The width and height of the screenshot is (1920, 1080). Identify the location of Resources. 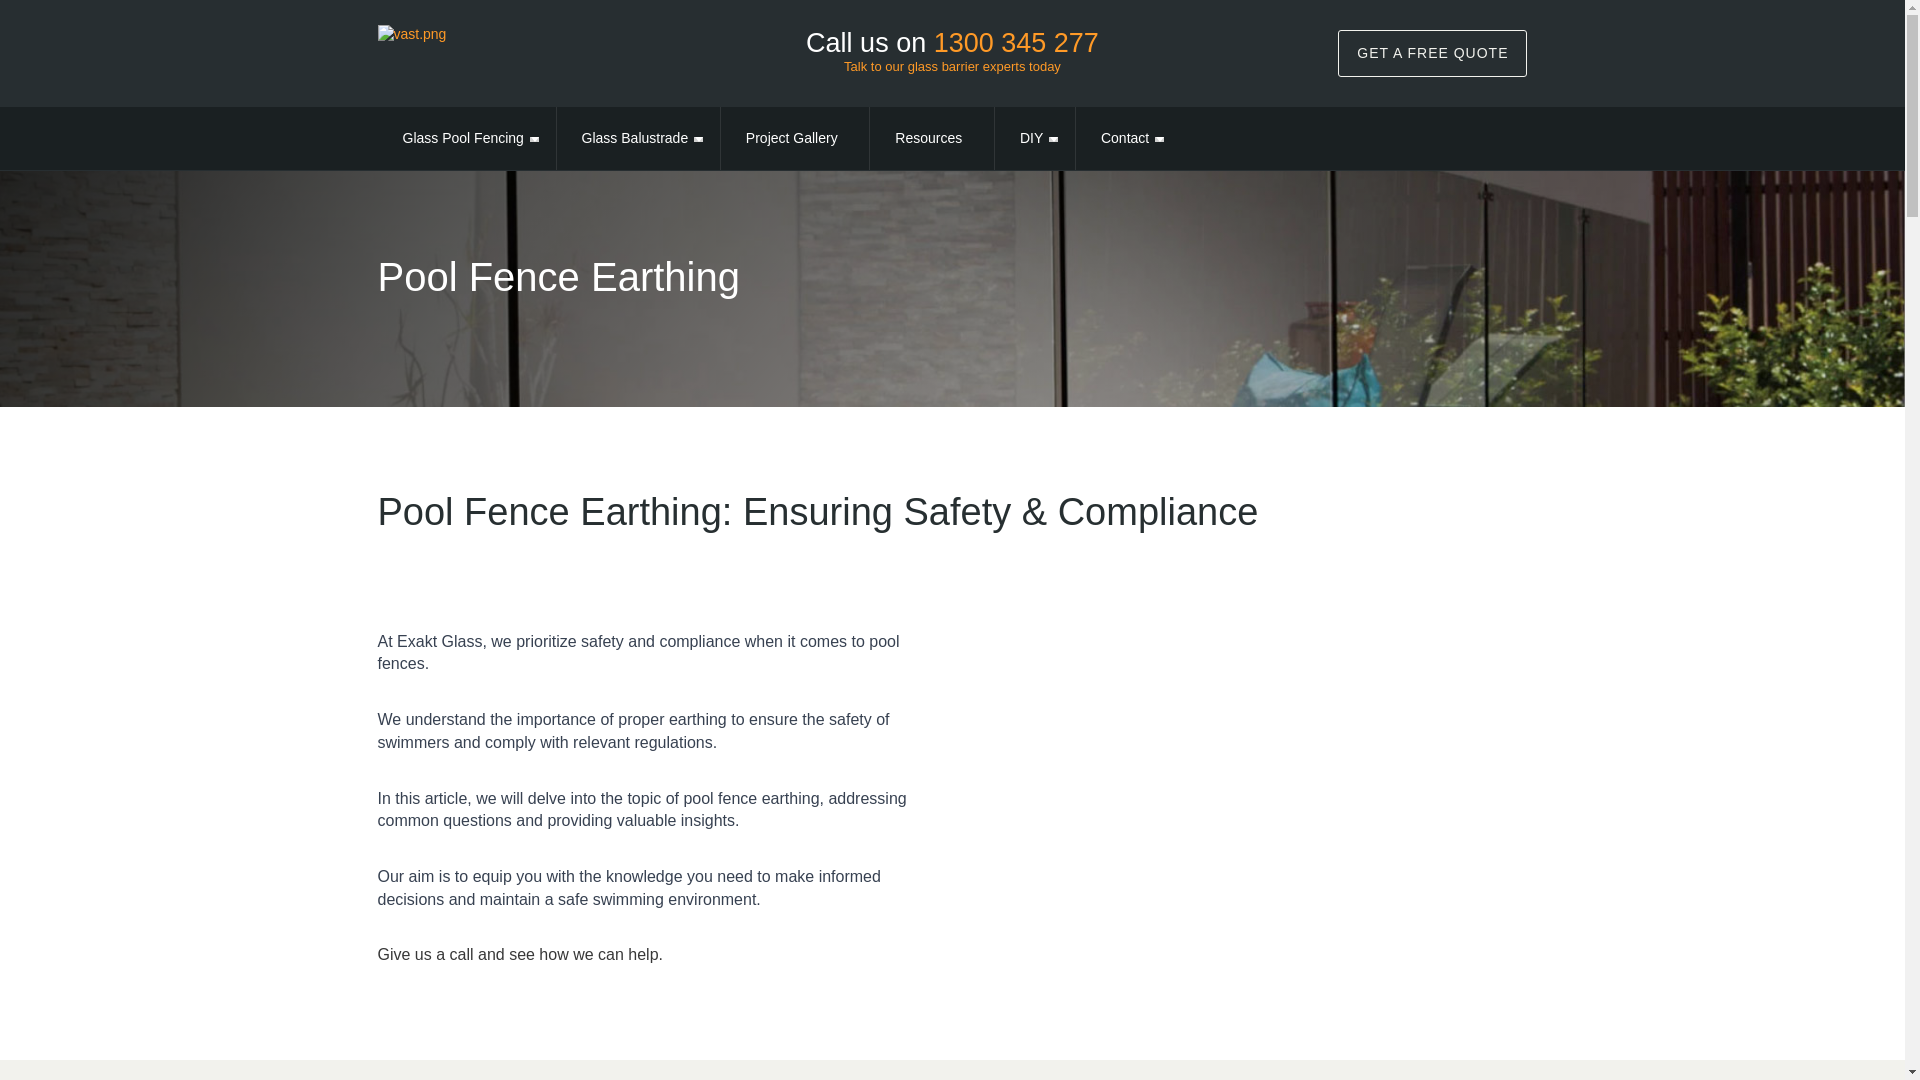
(928, 138).